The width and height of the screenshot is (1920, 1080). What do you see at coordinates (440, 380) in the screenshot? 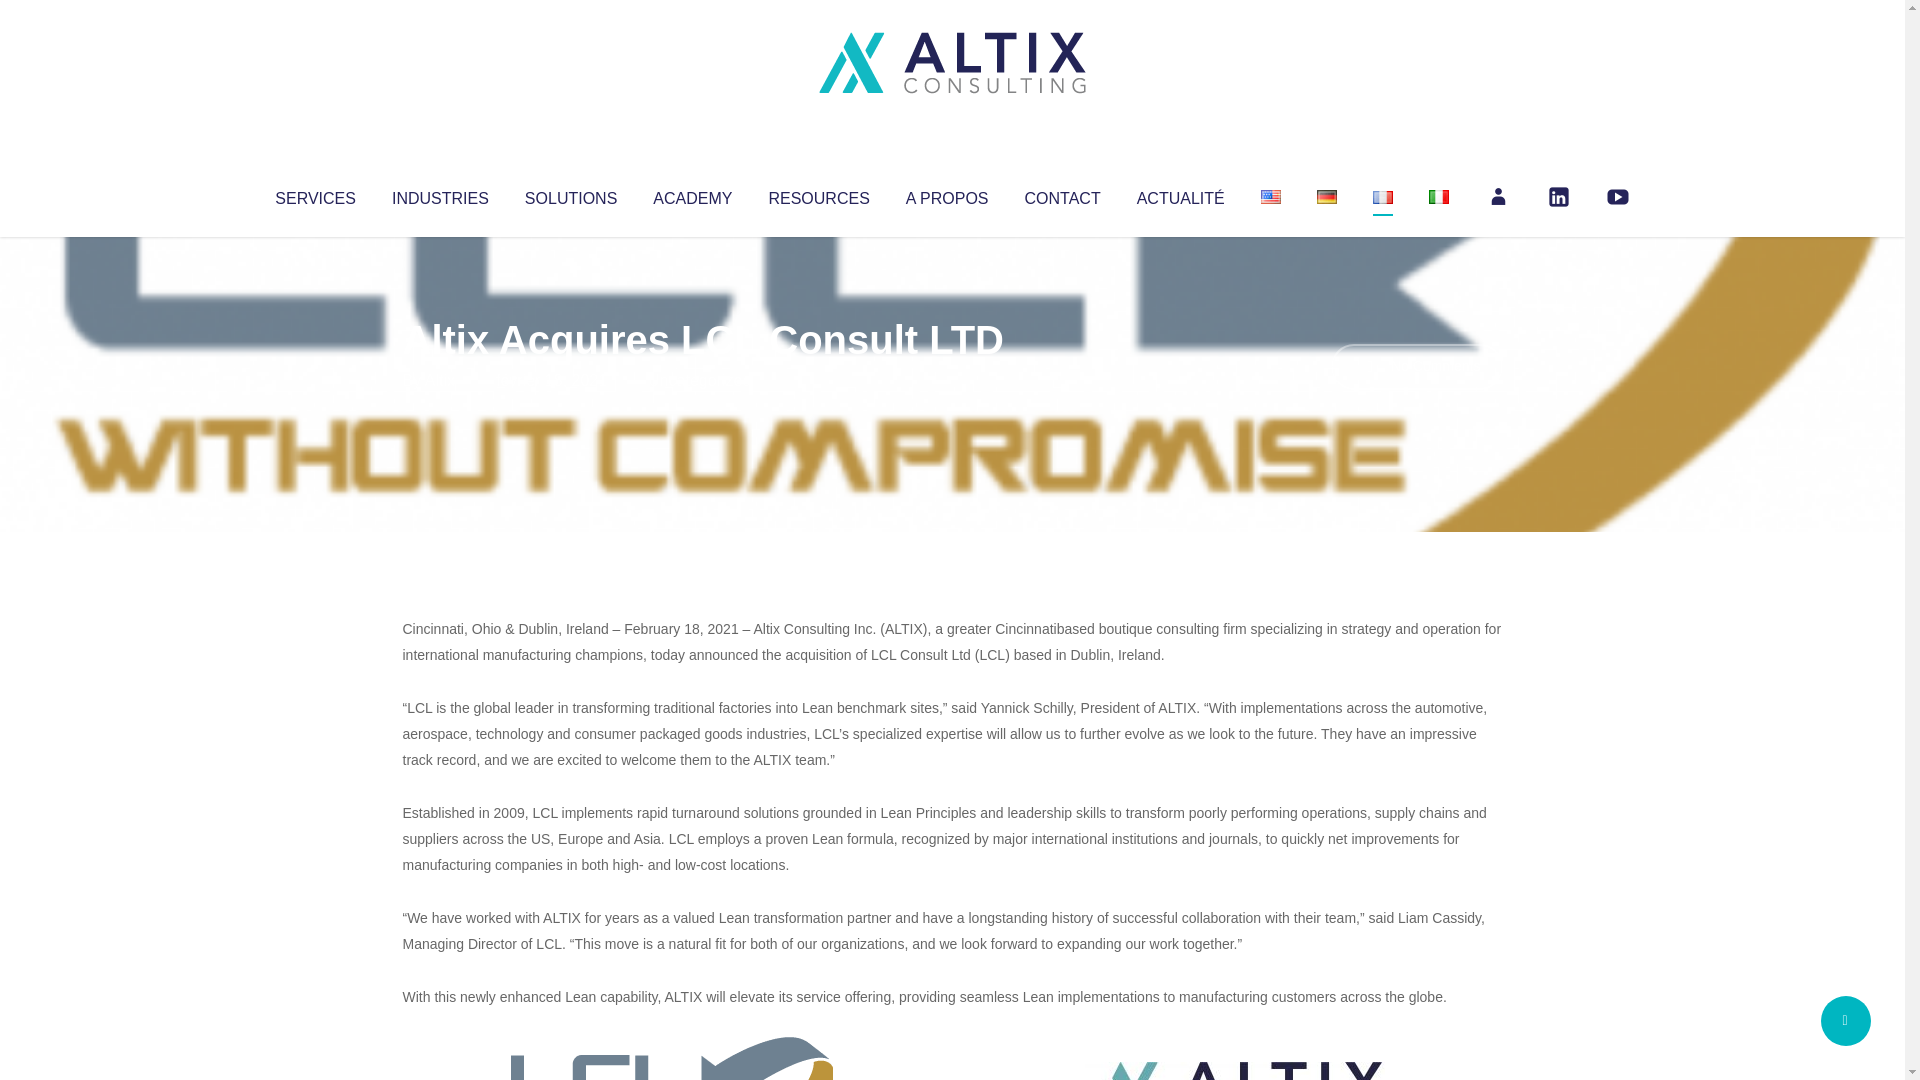
I see `Altix` at bounding box center [440, 380].